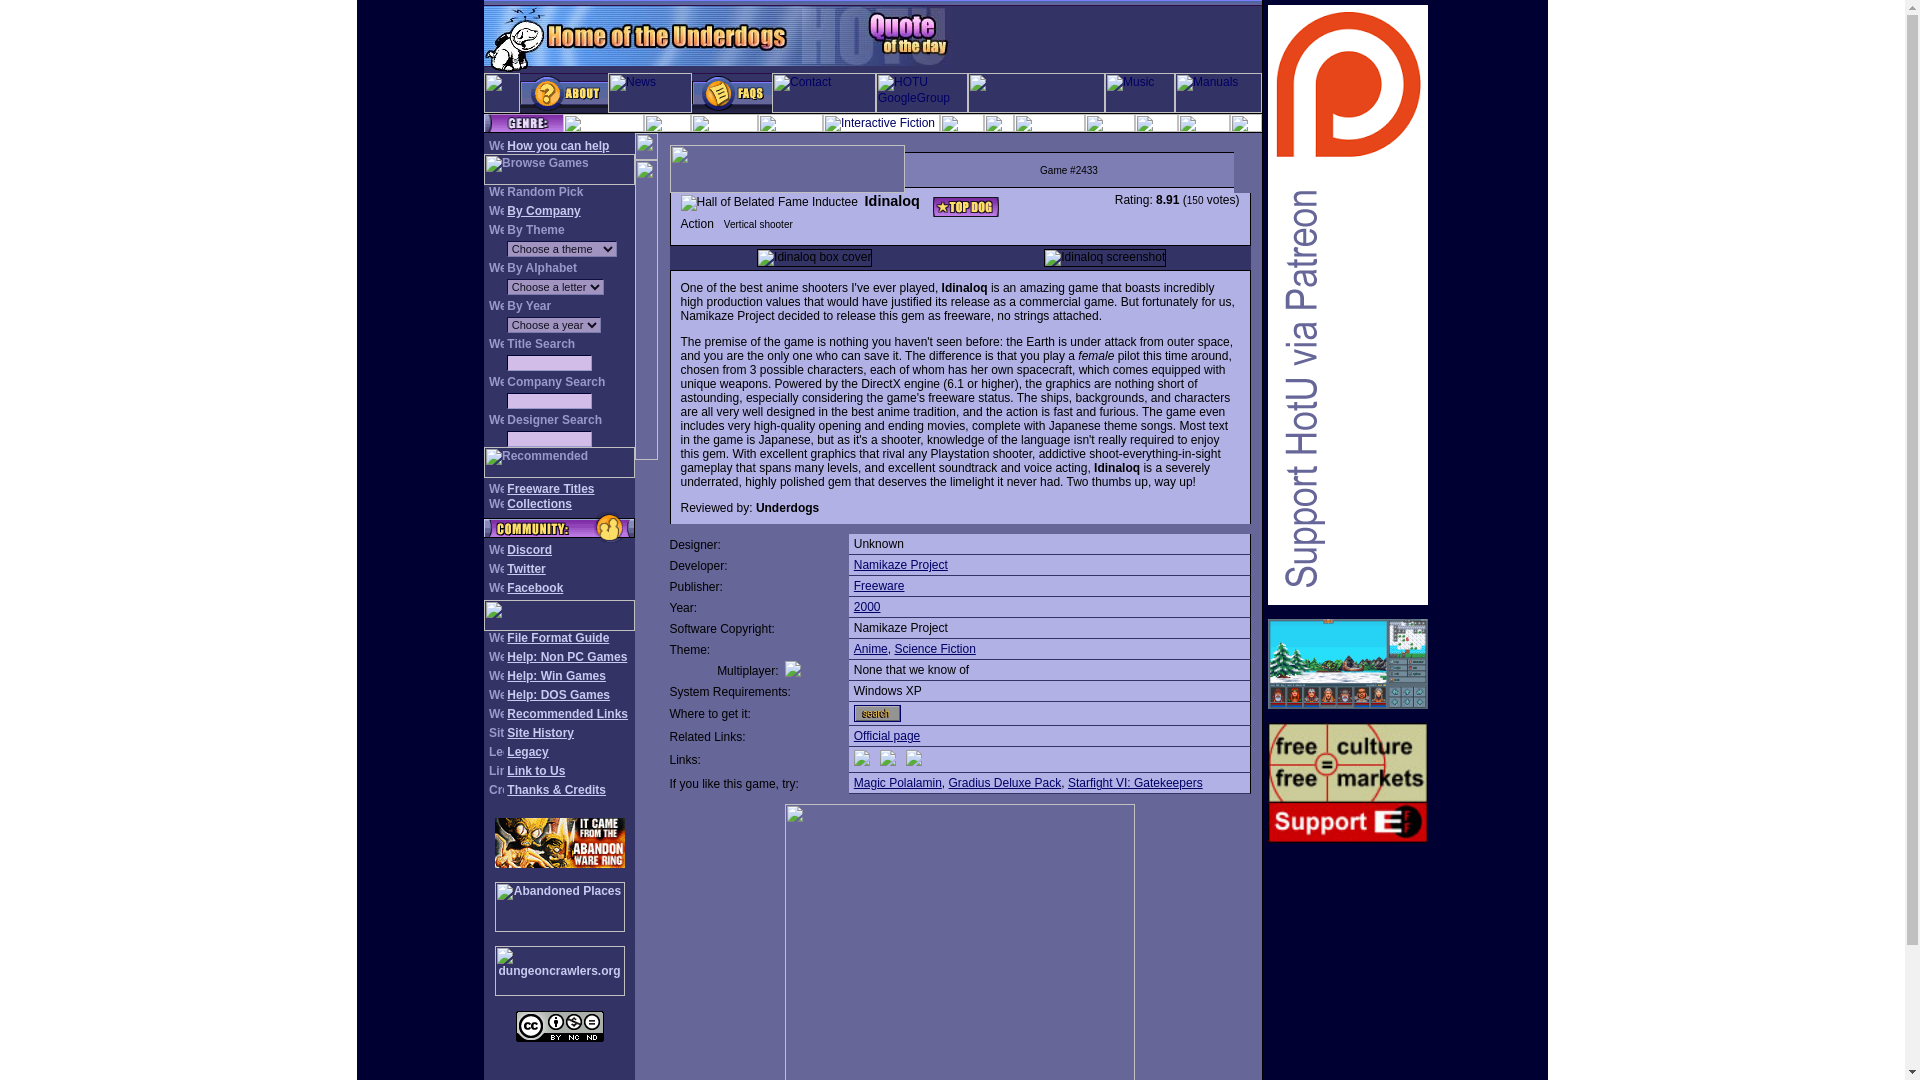  I want to click on Twitter, so click(526, 568).